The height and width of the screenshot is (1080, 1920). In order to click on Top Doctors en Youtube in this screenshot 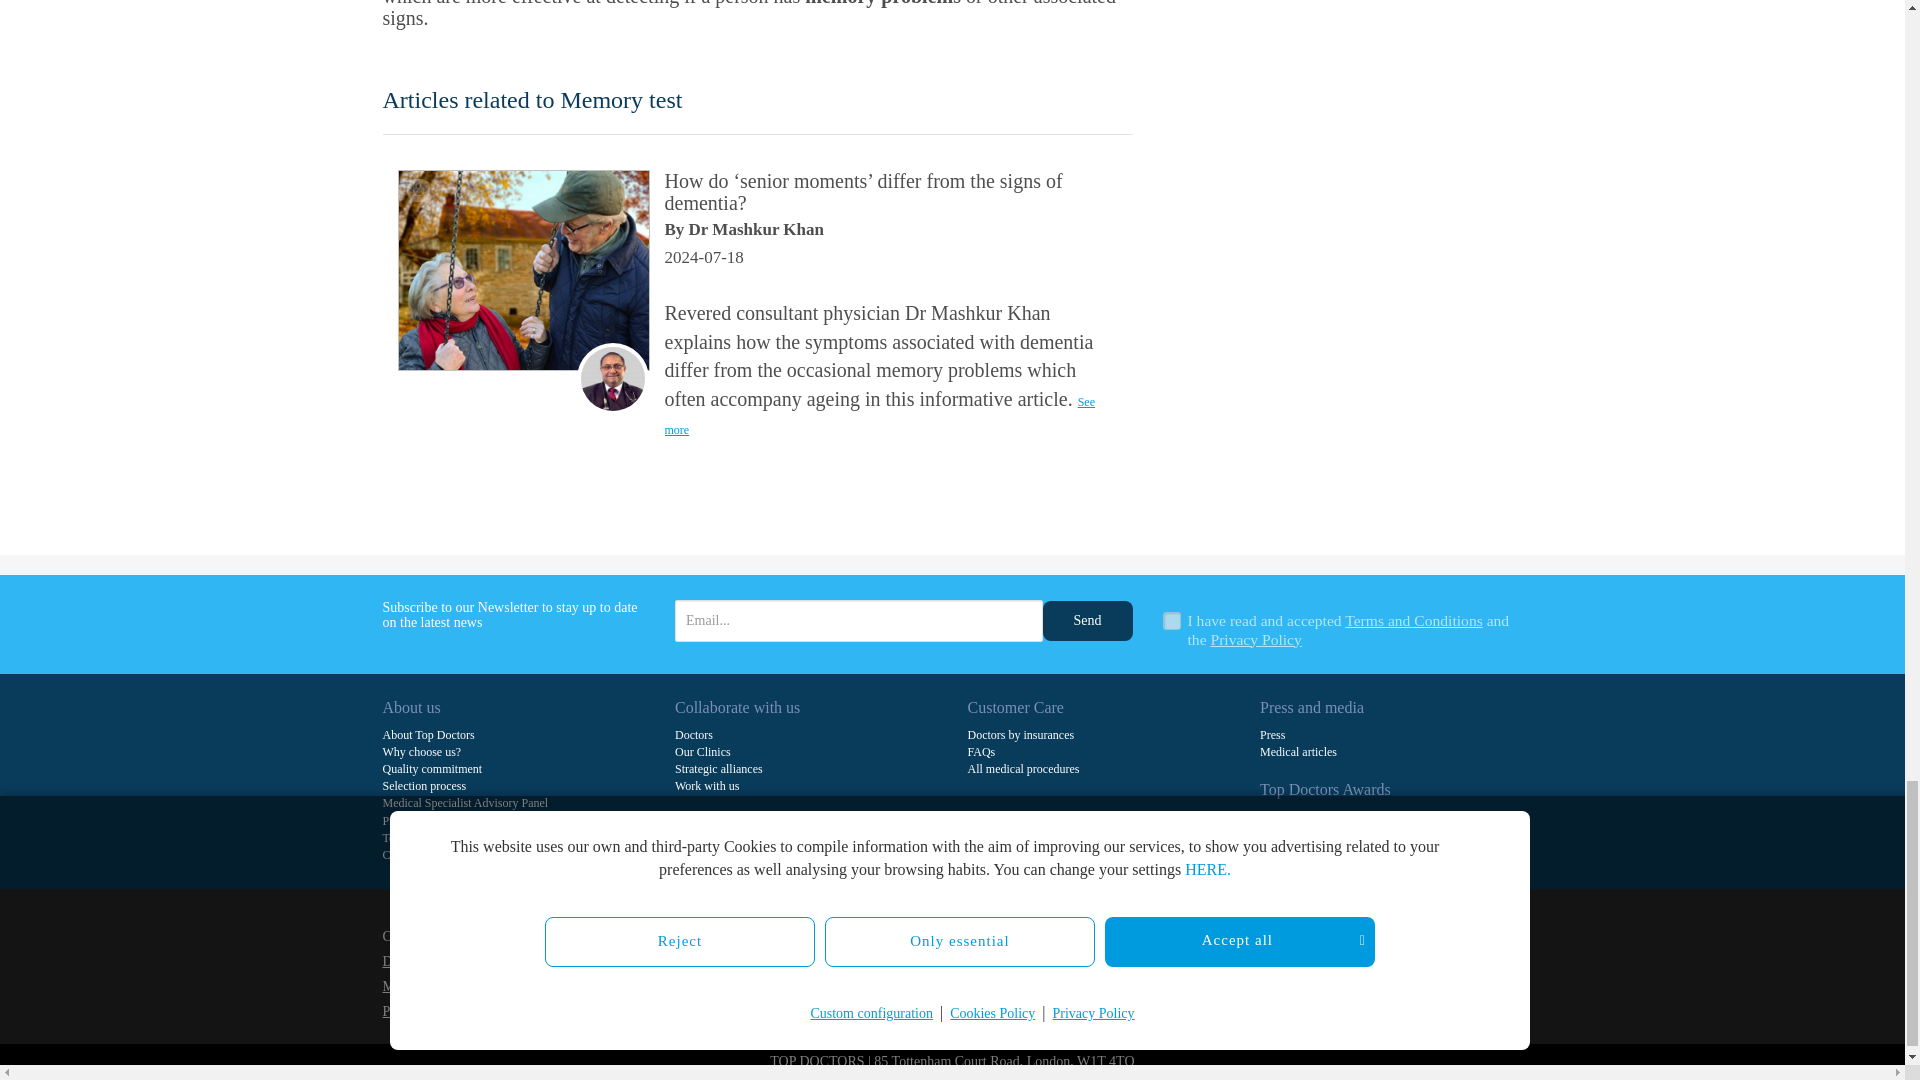, I will do `click(1094, 974)`.